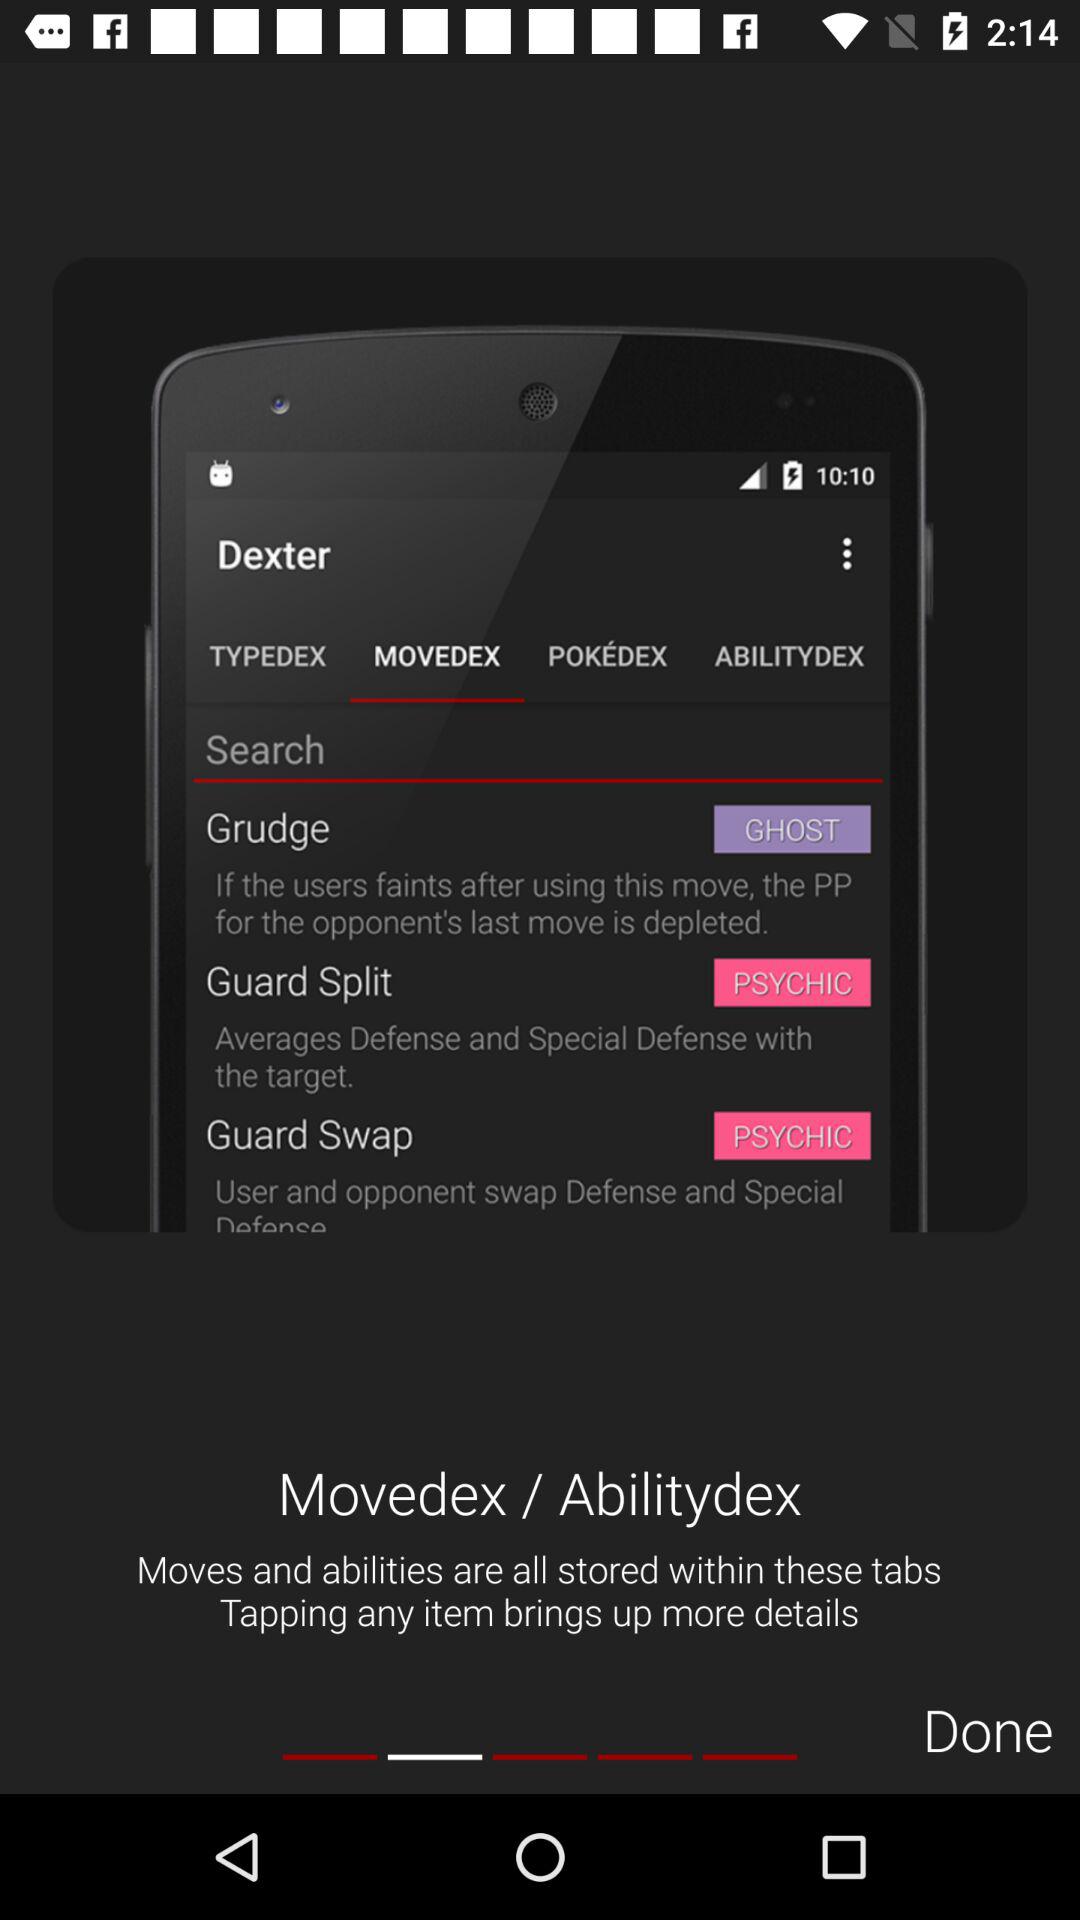 The image size is (1080, 1920). Describe the element at coordinates (988, 1728) in the screenshot. I see `swipe to done app` at that location.